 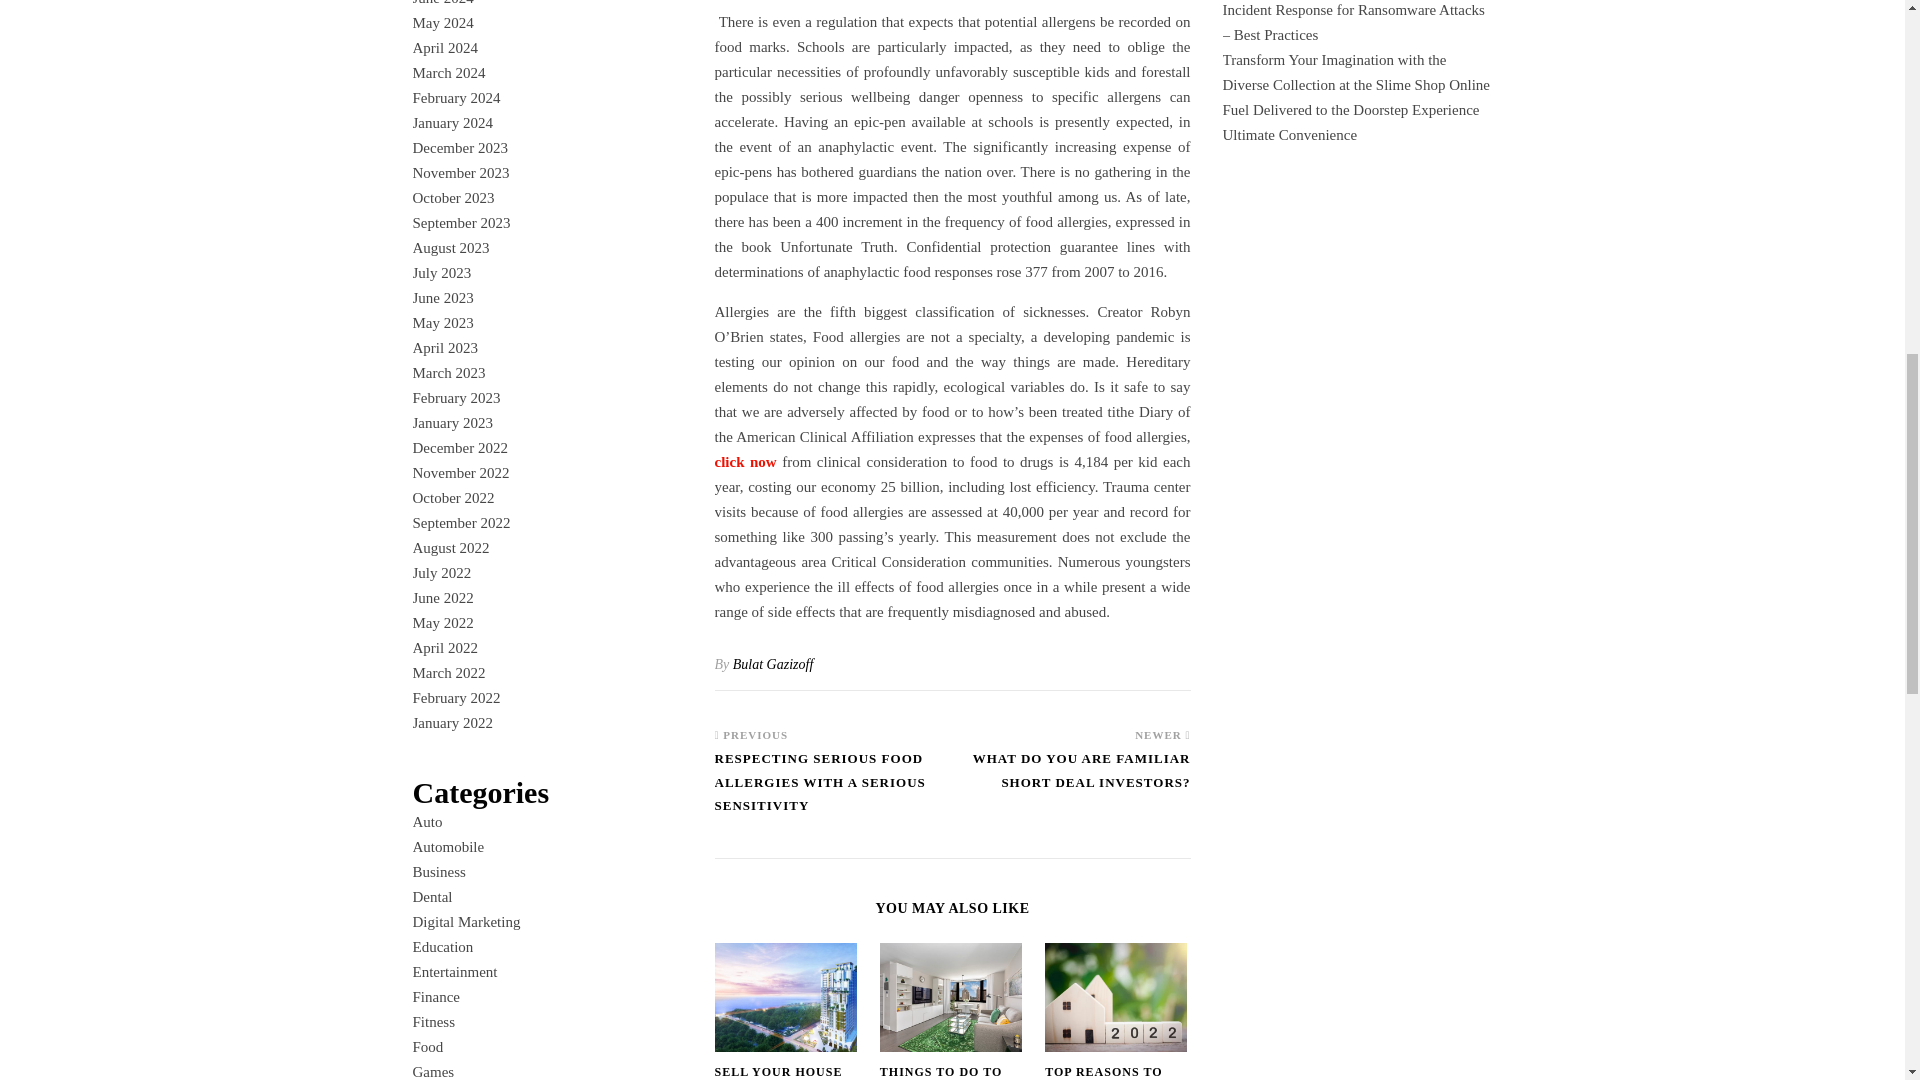 What do you see at coordinates (774, 664) in the screenshot?
I see `Posts by Bulat Gazizoff` at bounding box center [774, 664].